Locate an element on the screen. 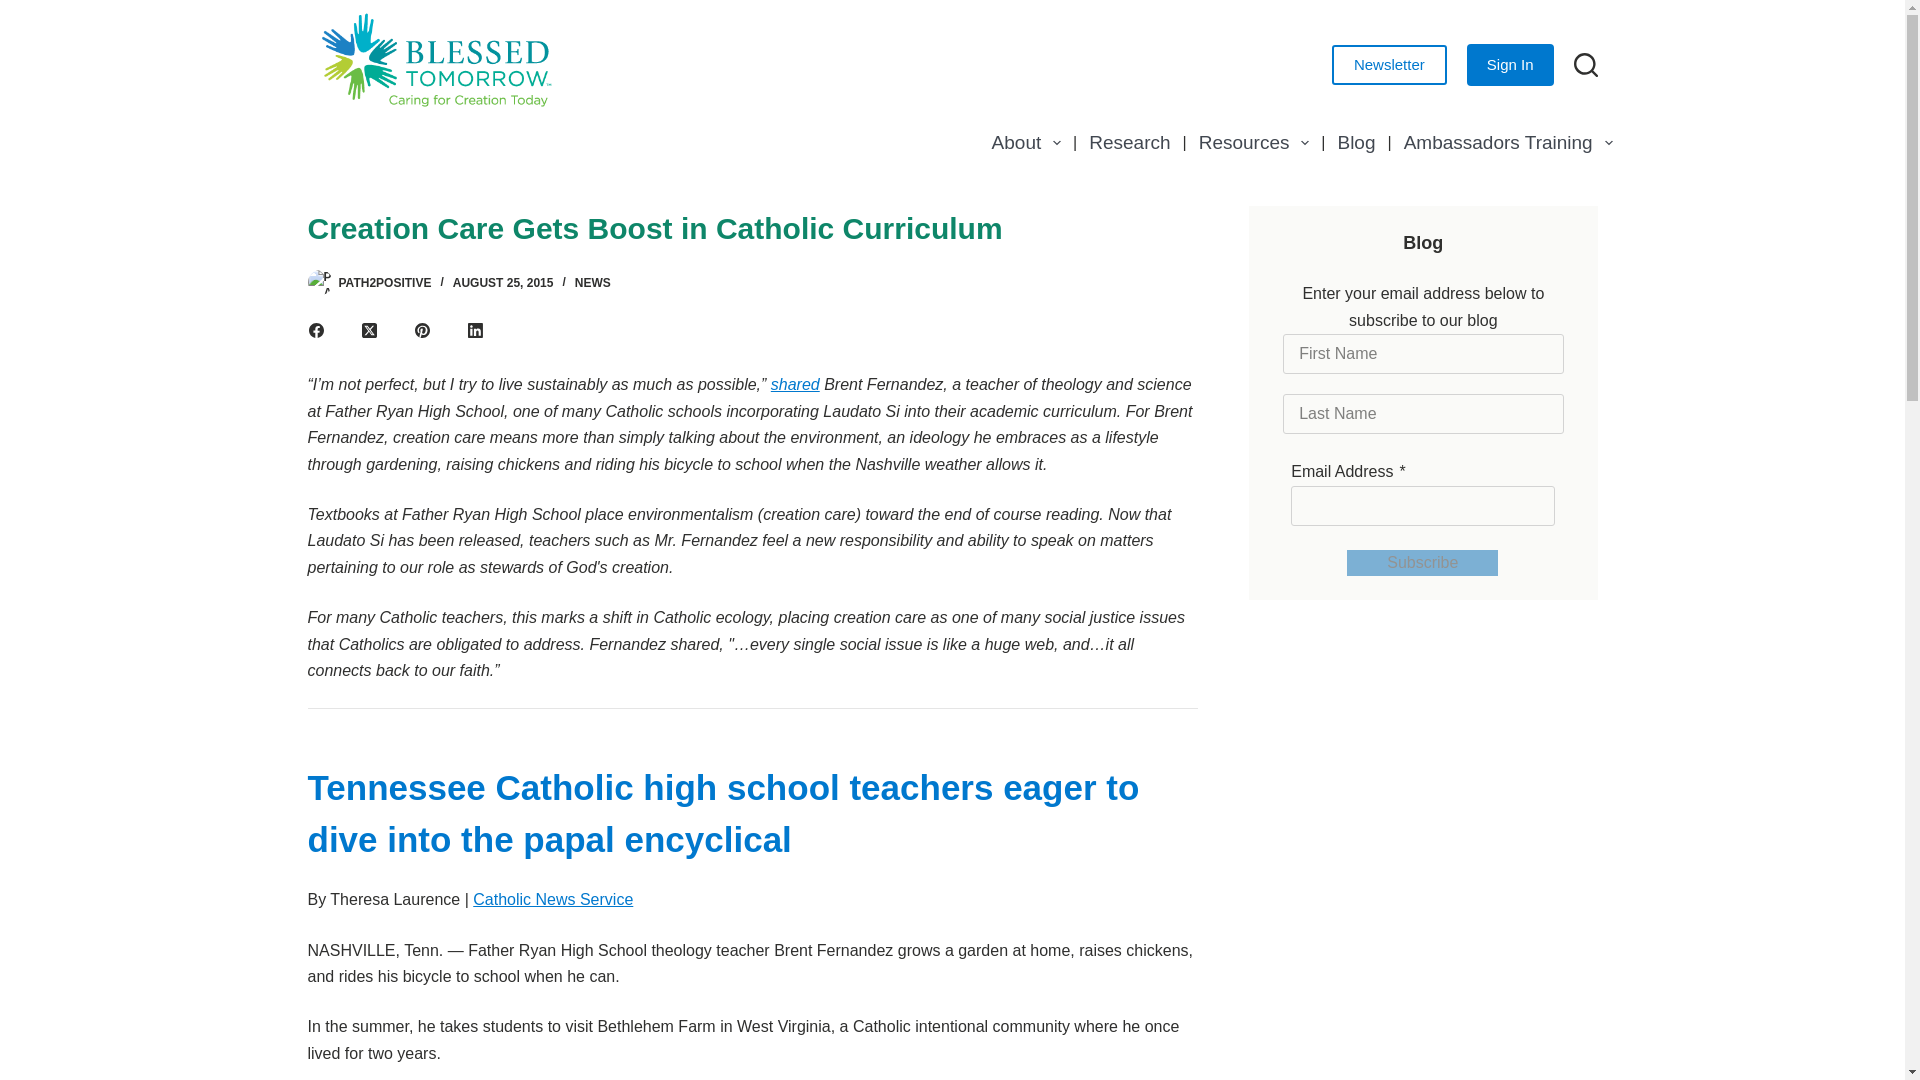 The image size is (1920, 1080). Resources is located at coordinates (1254, 142).